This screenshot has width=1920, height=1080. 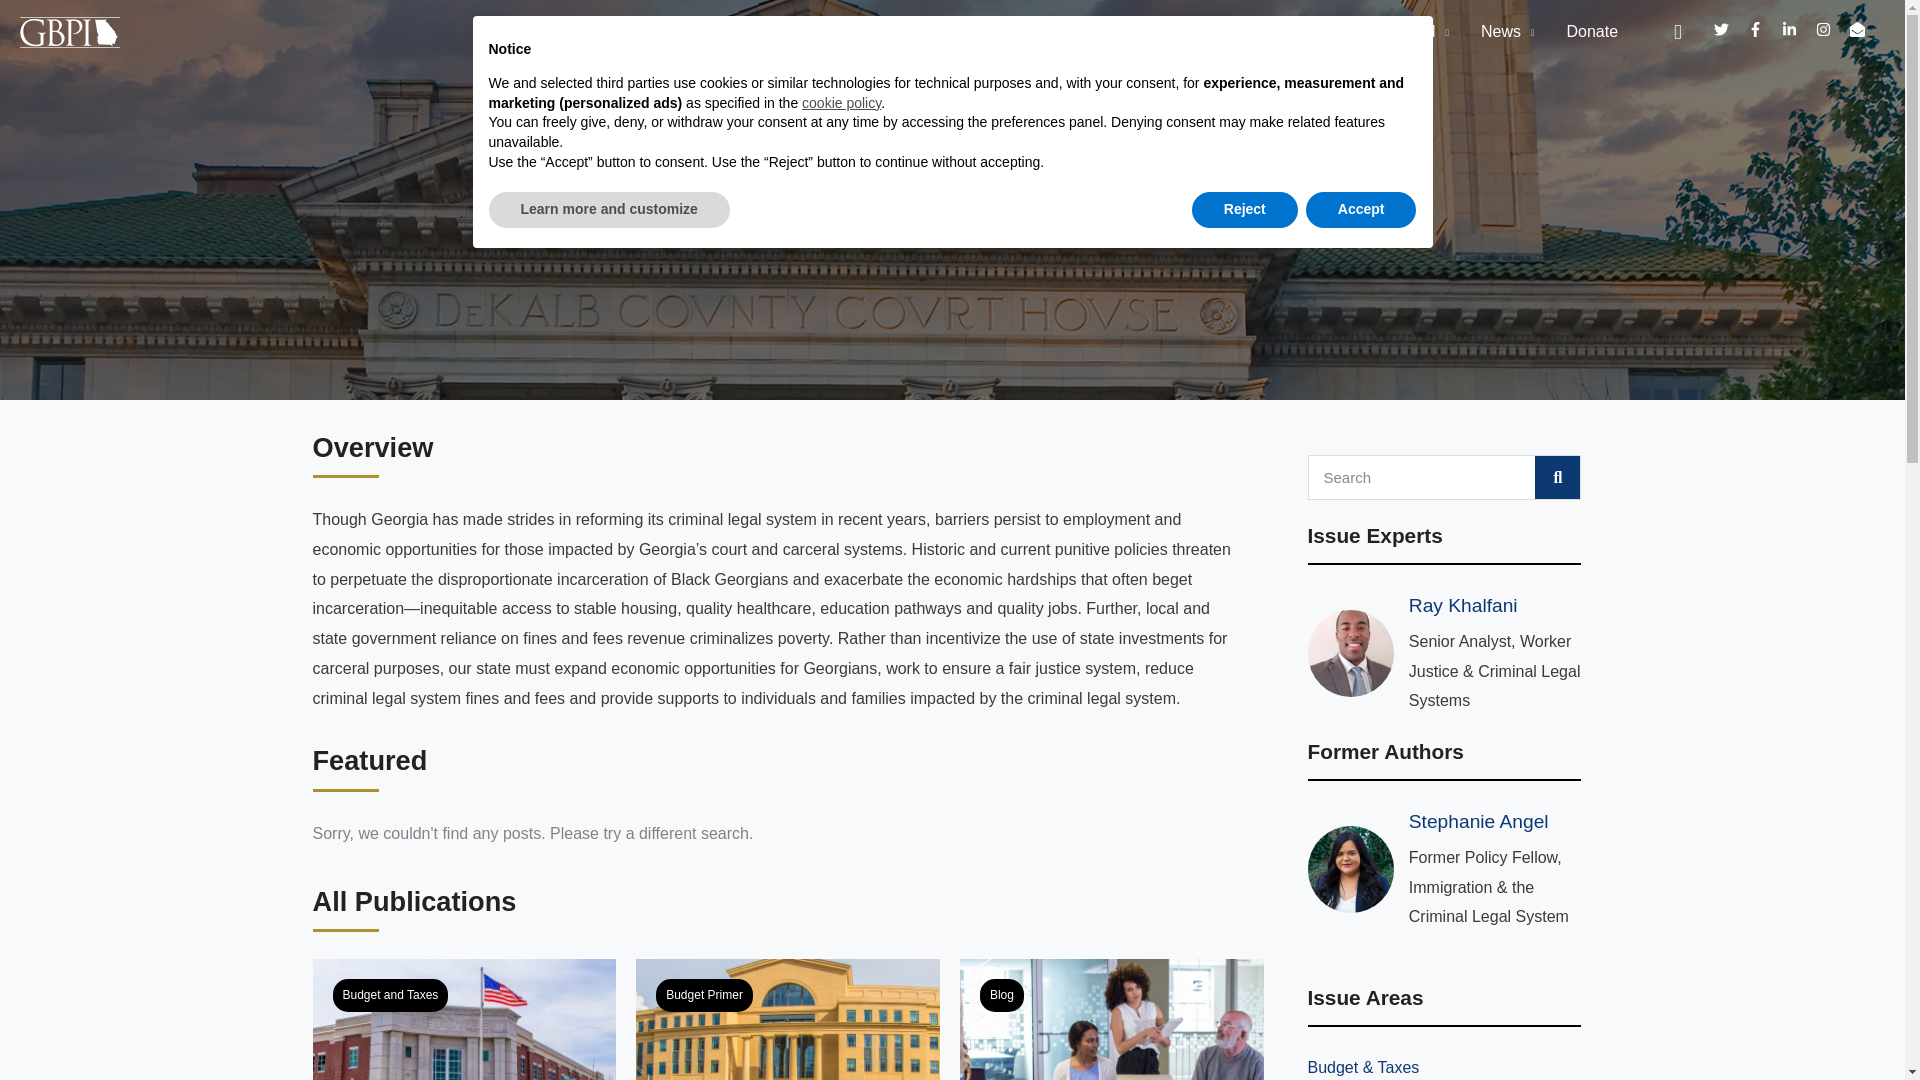 I want to click on CLS, so click(x=788, y=1020).